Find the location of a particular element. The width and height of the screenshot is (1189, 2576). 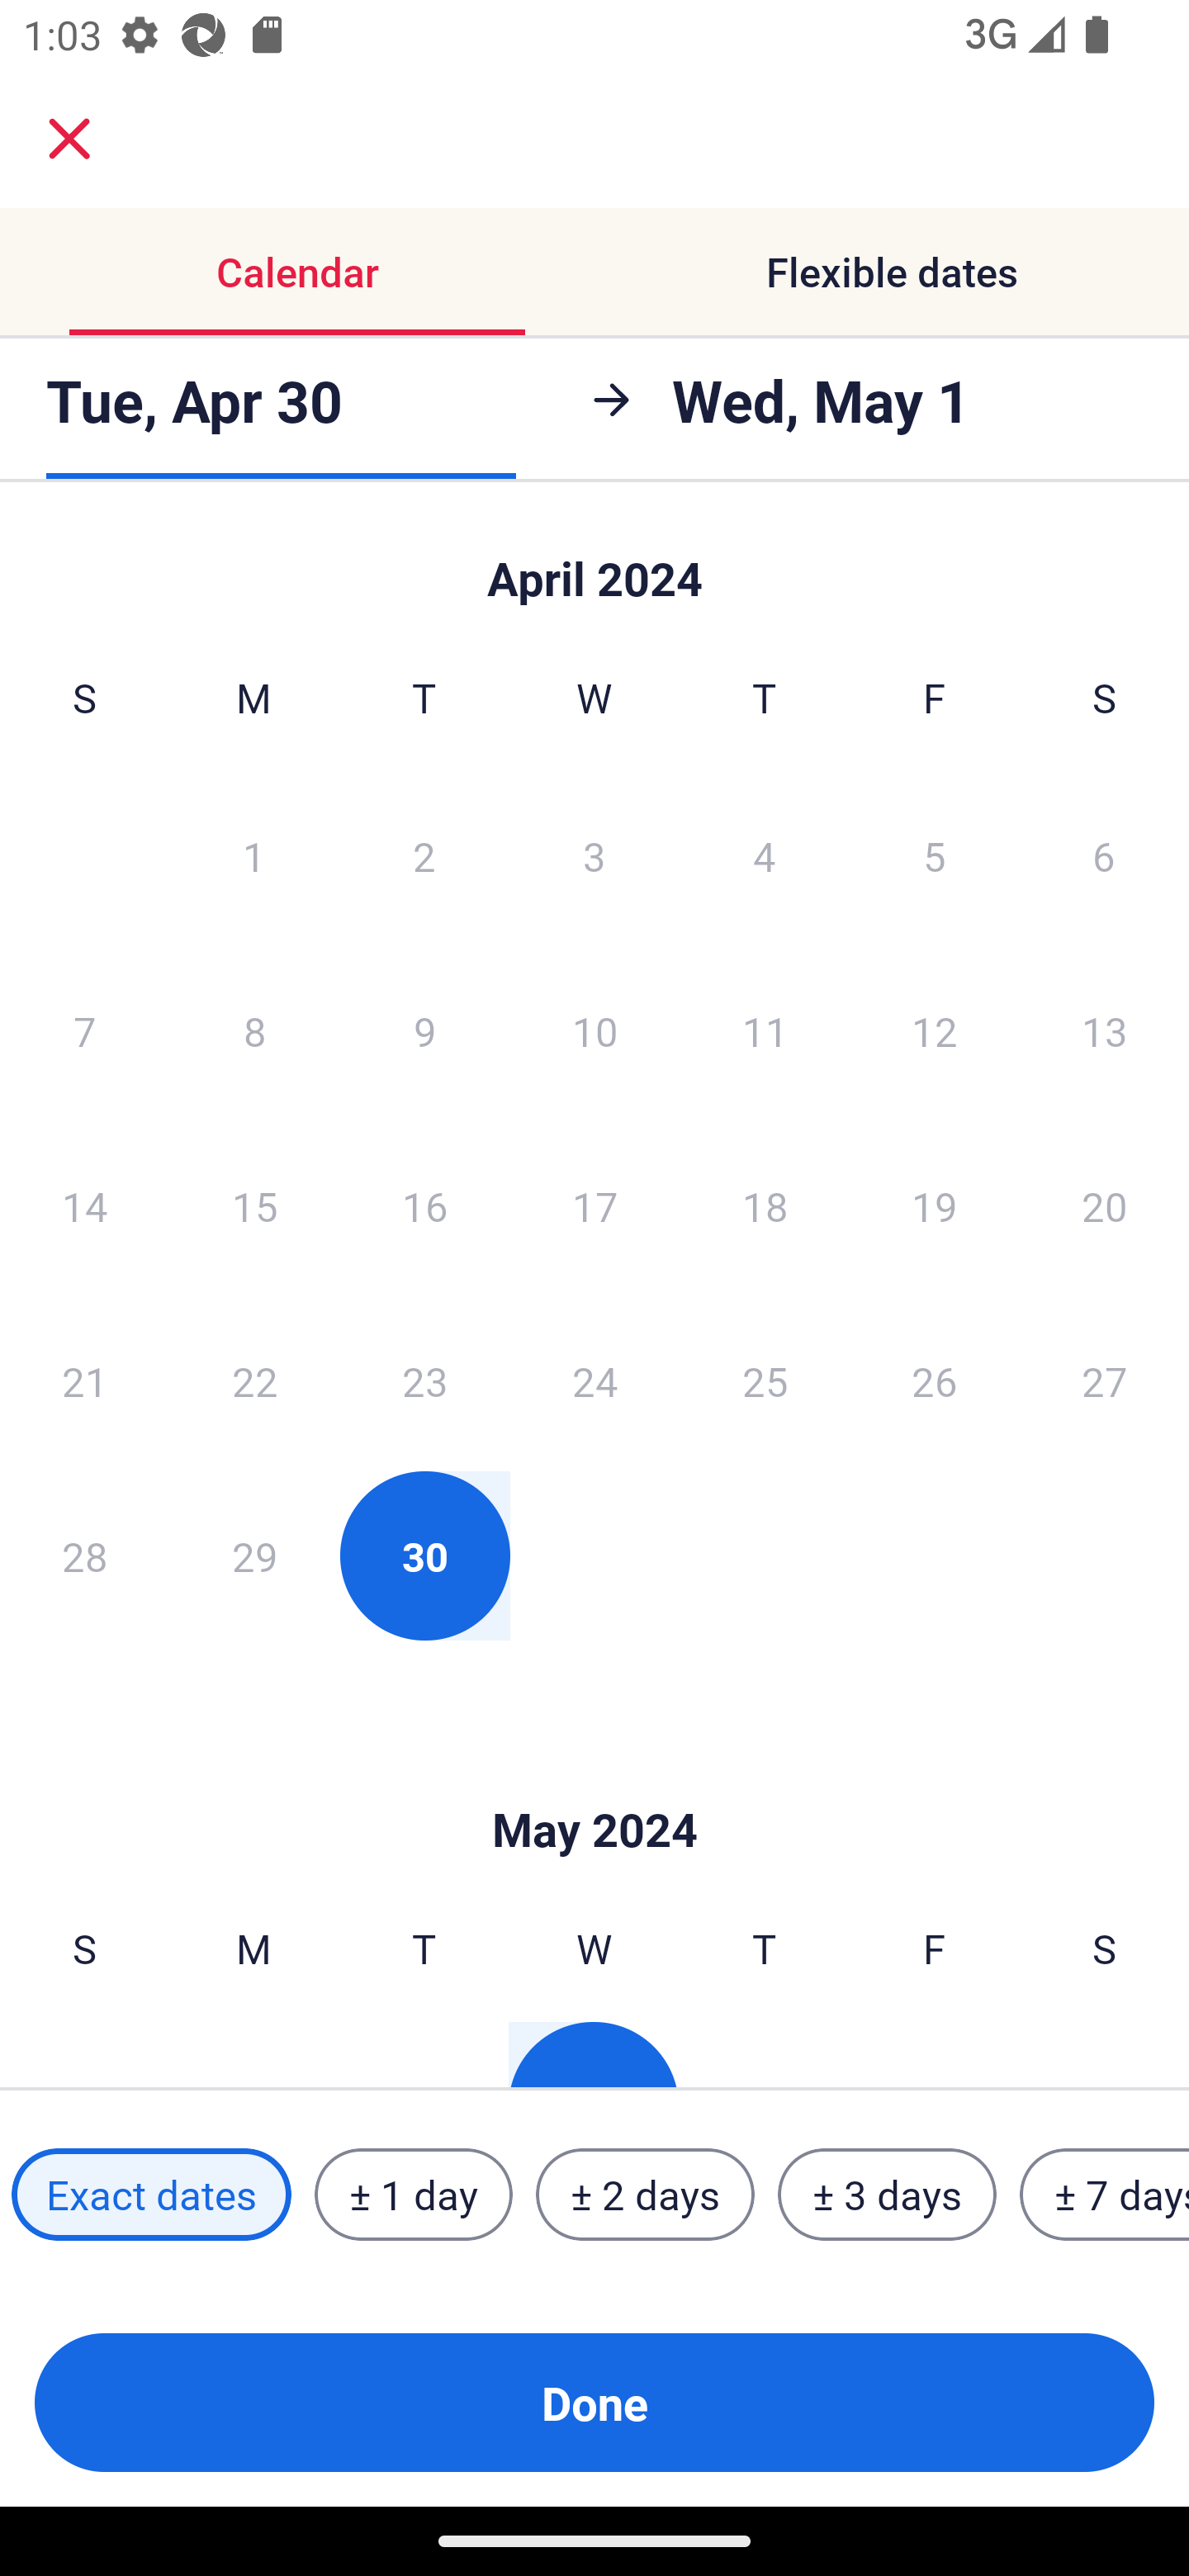

9 Tuesday, April 9, 2024 is located at coordinates (424, 1030).